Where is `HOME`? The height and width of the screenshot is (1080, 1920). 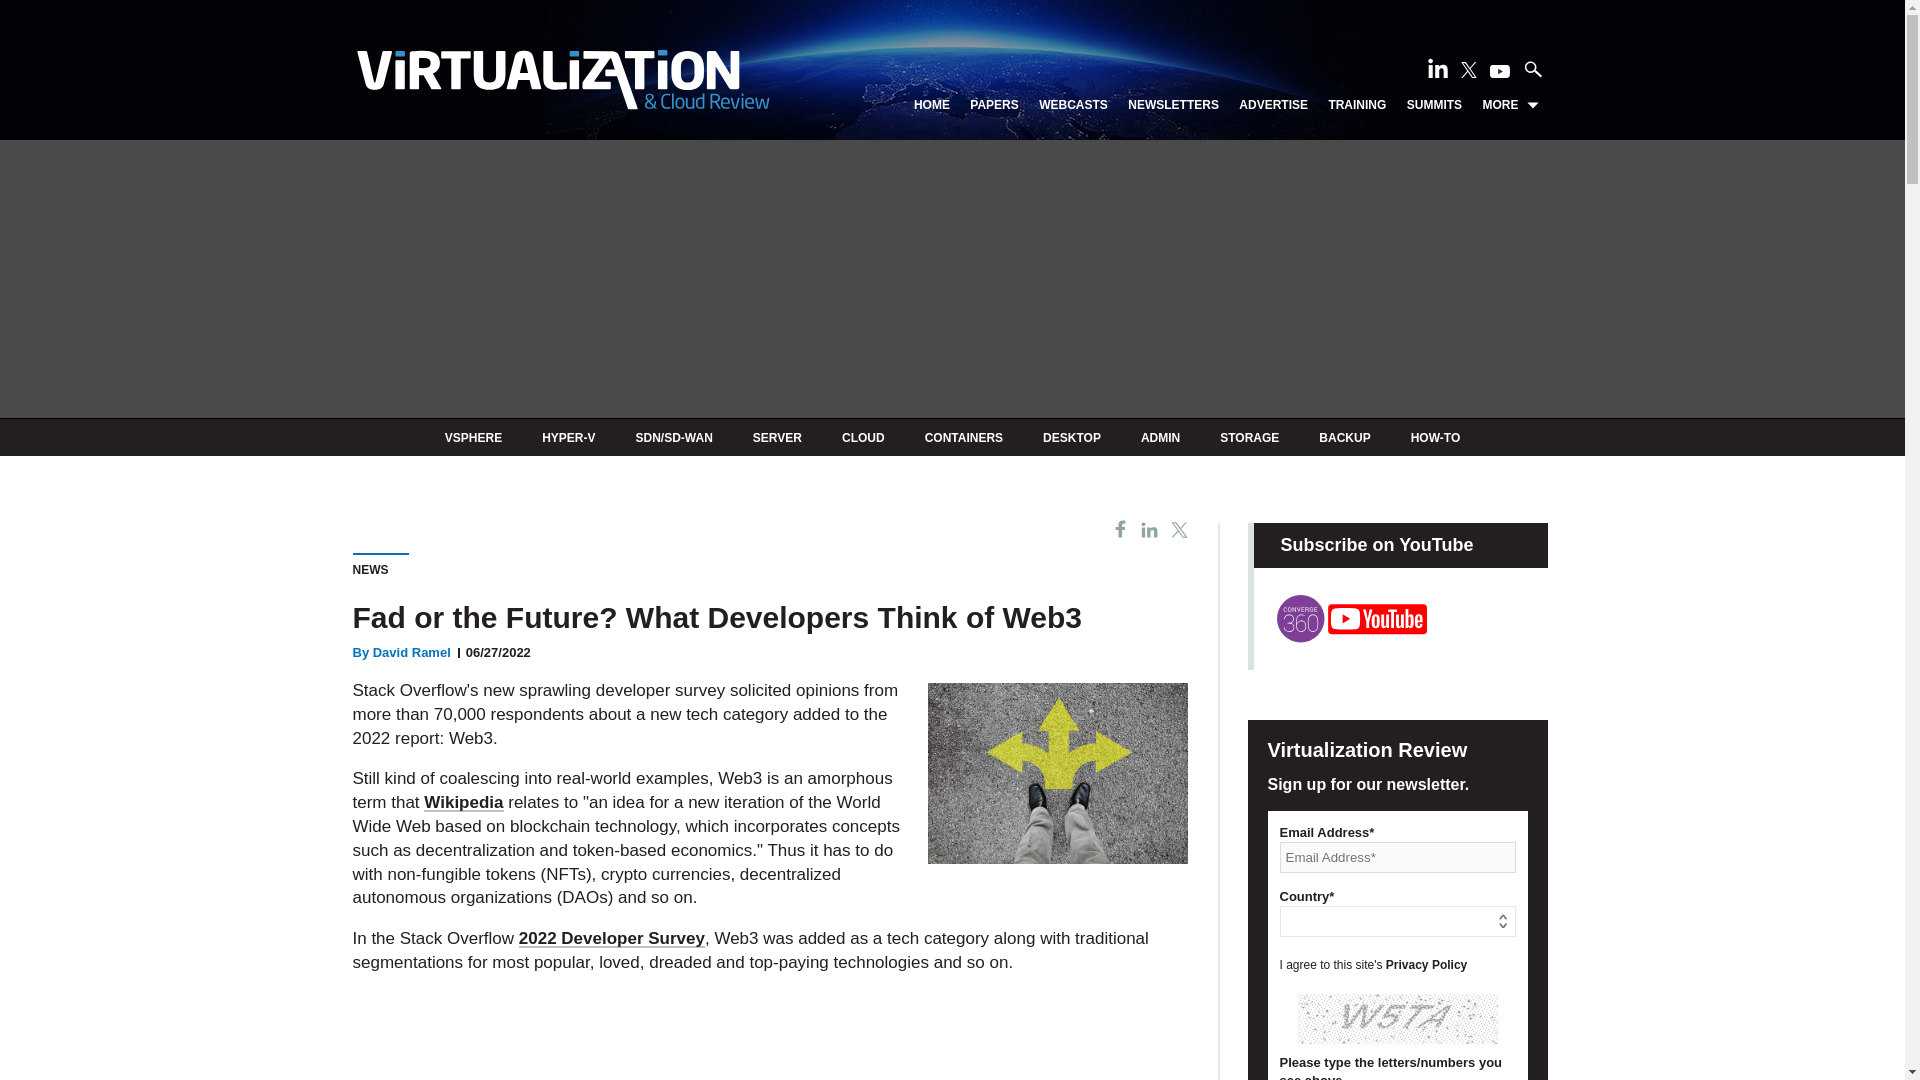 HOME is located at coordinates (932, 105).